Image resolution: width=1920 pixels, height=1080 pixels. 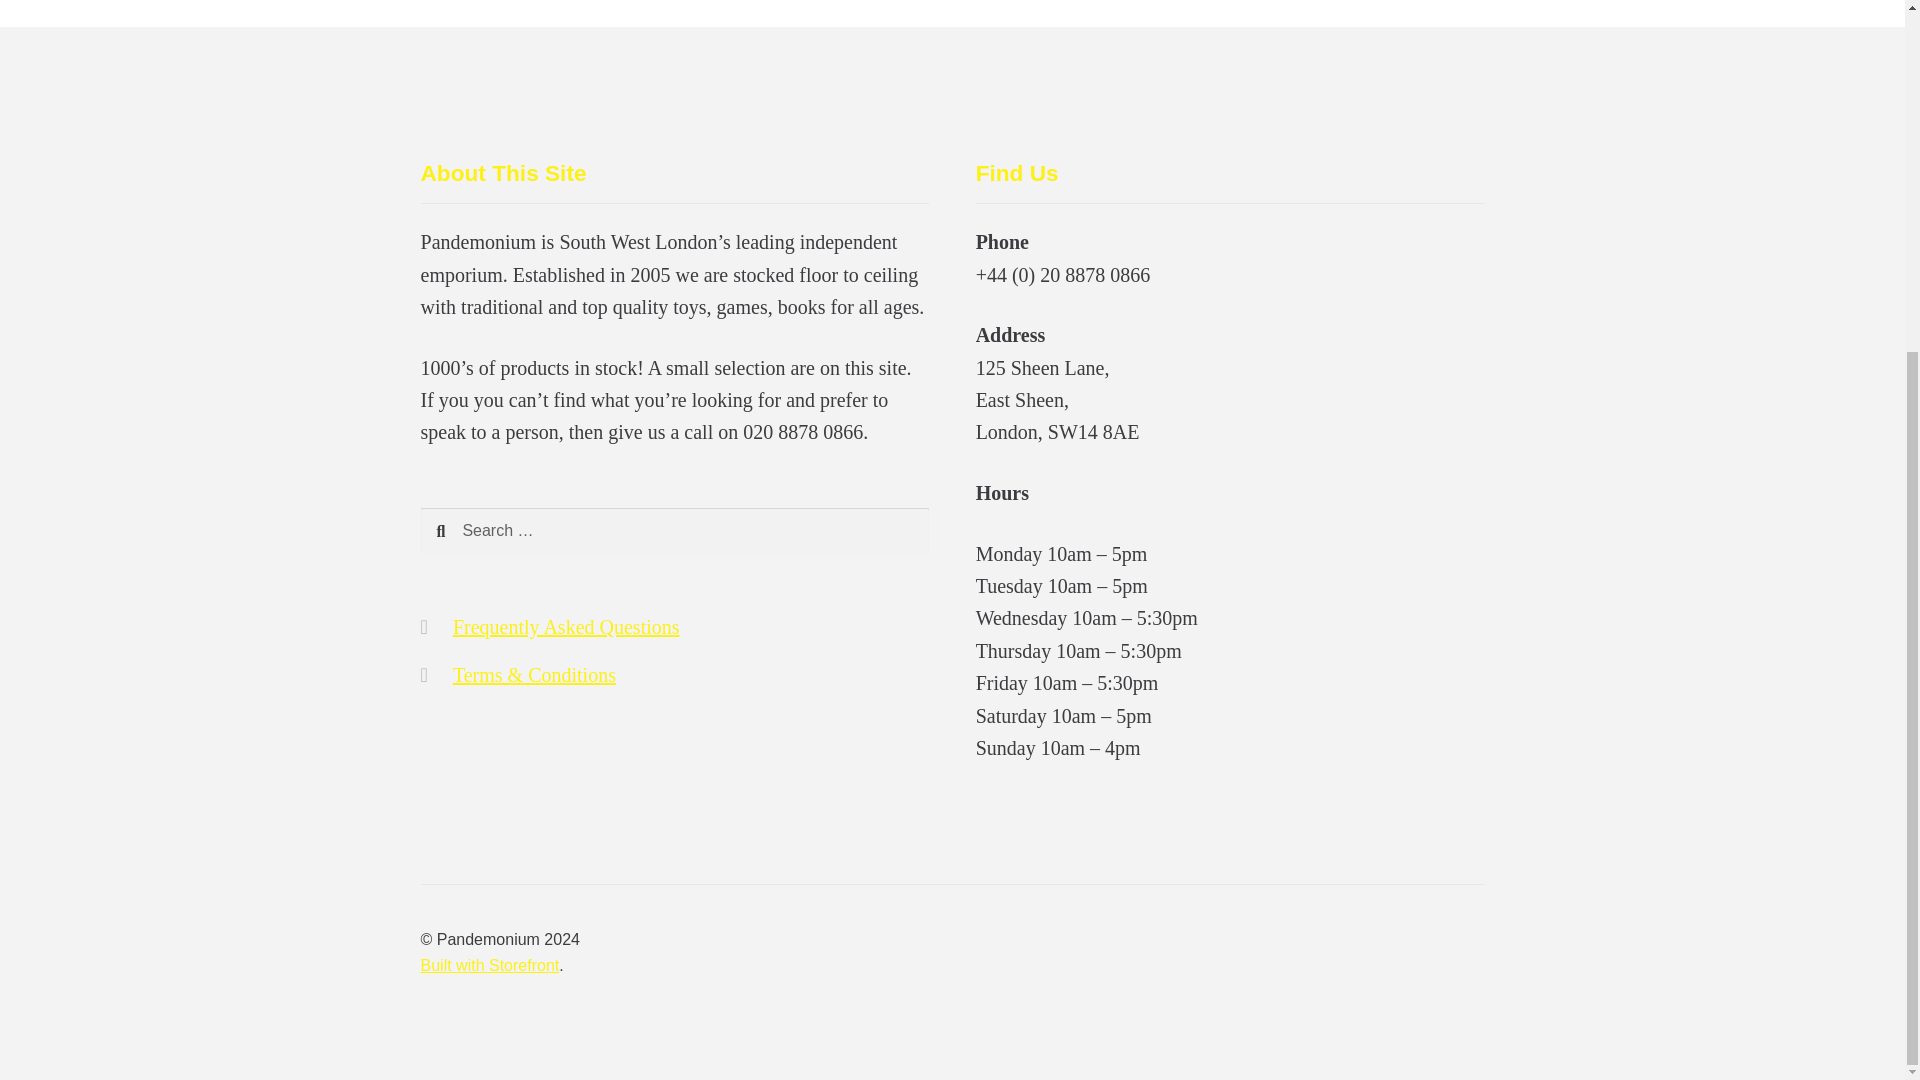 What do you see at coordinates (566, 626) in the screenshot?
I see `Frequently Asked Questions` at bounding box center [566, 626].